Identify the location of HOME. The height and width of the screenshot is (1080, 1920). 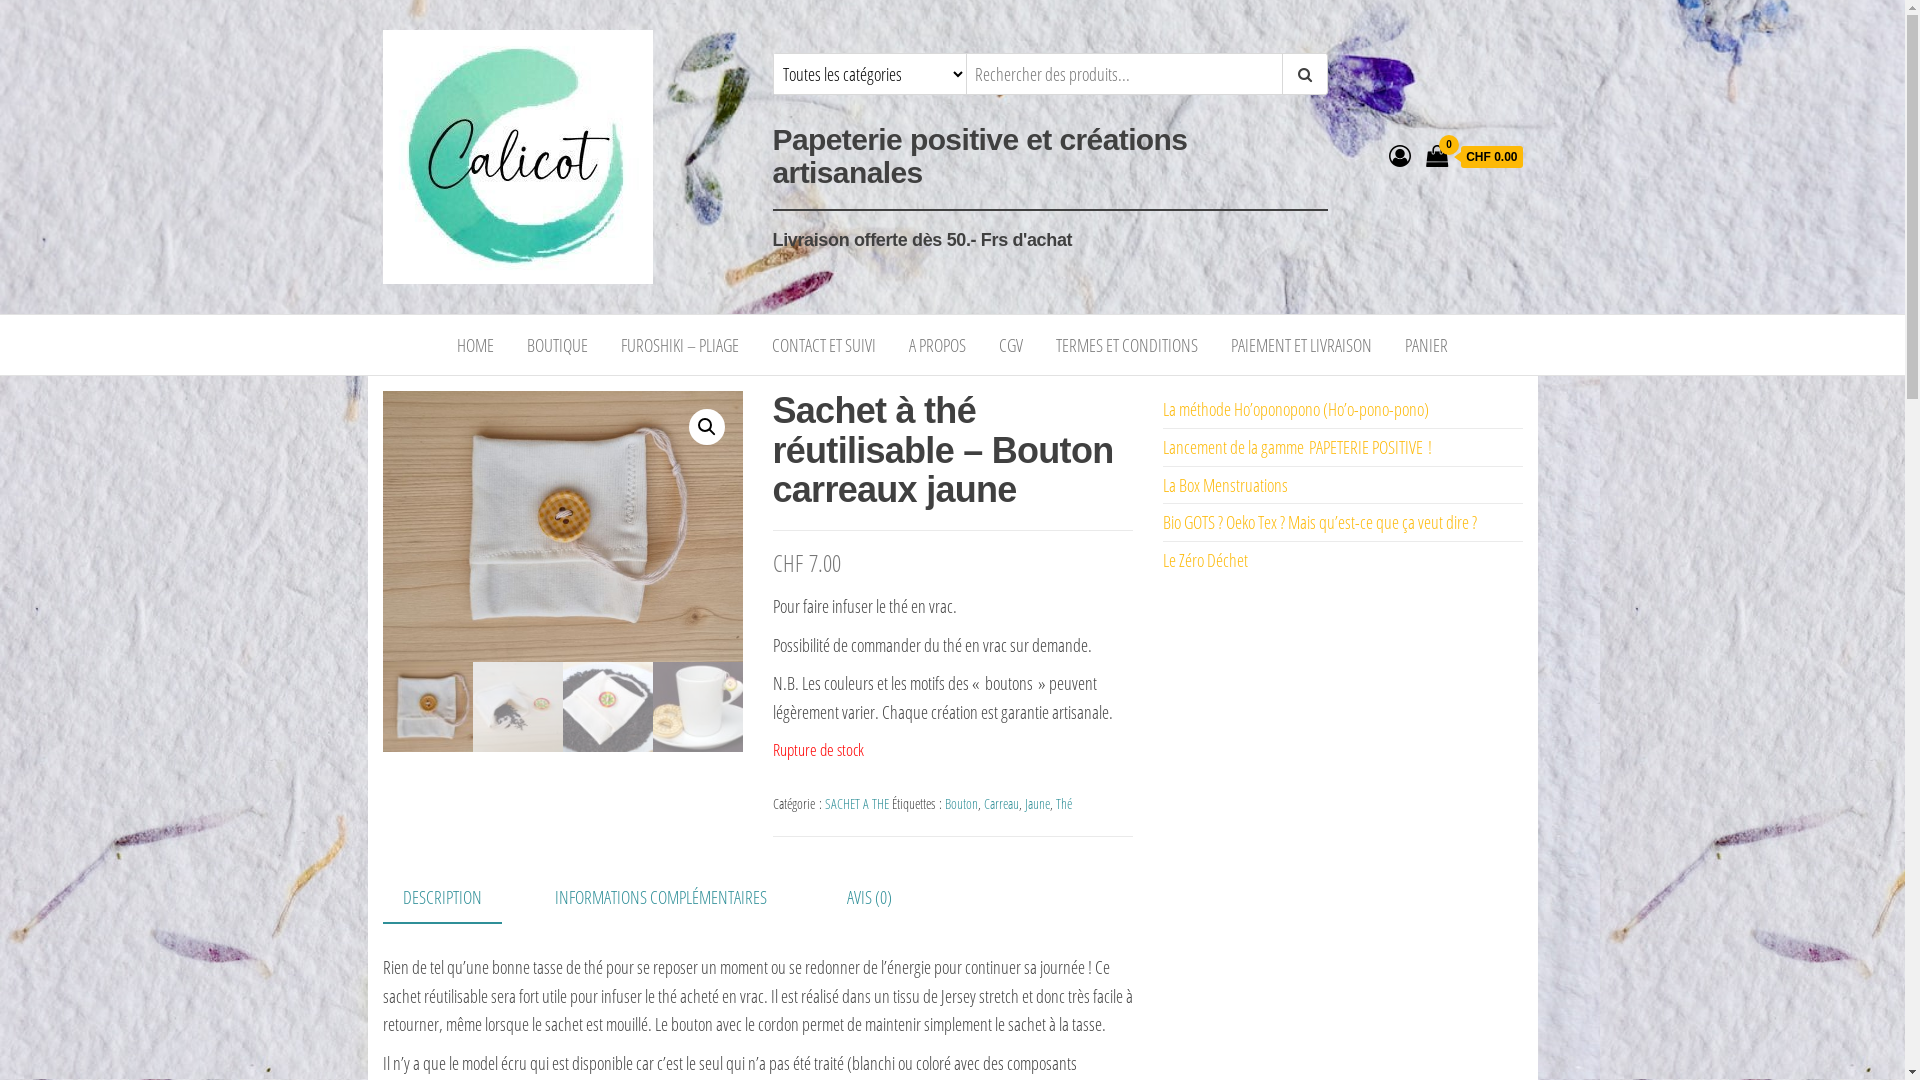
(475, 345).